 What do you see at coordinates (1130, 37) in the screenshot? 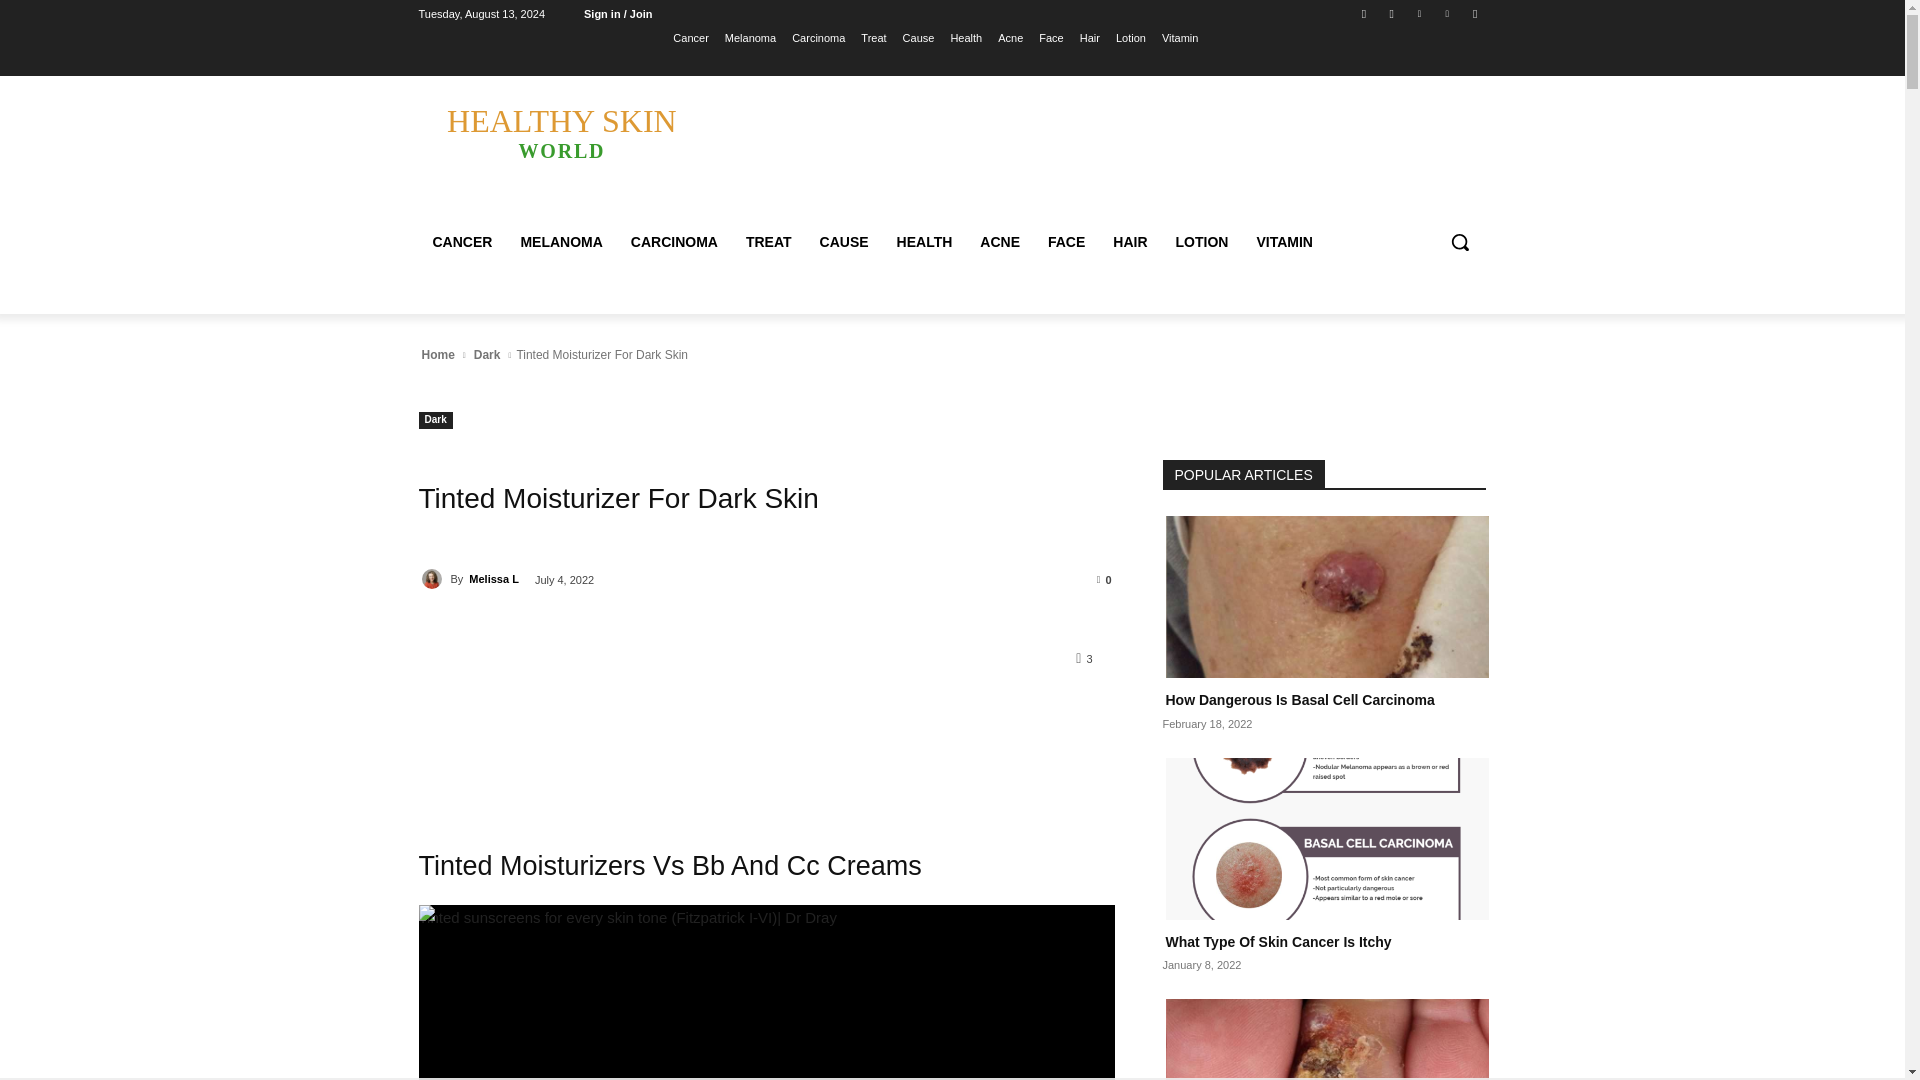
I see `Lotion` at bounding box center [1130, 37].